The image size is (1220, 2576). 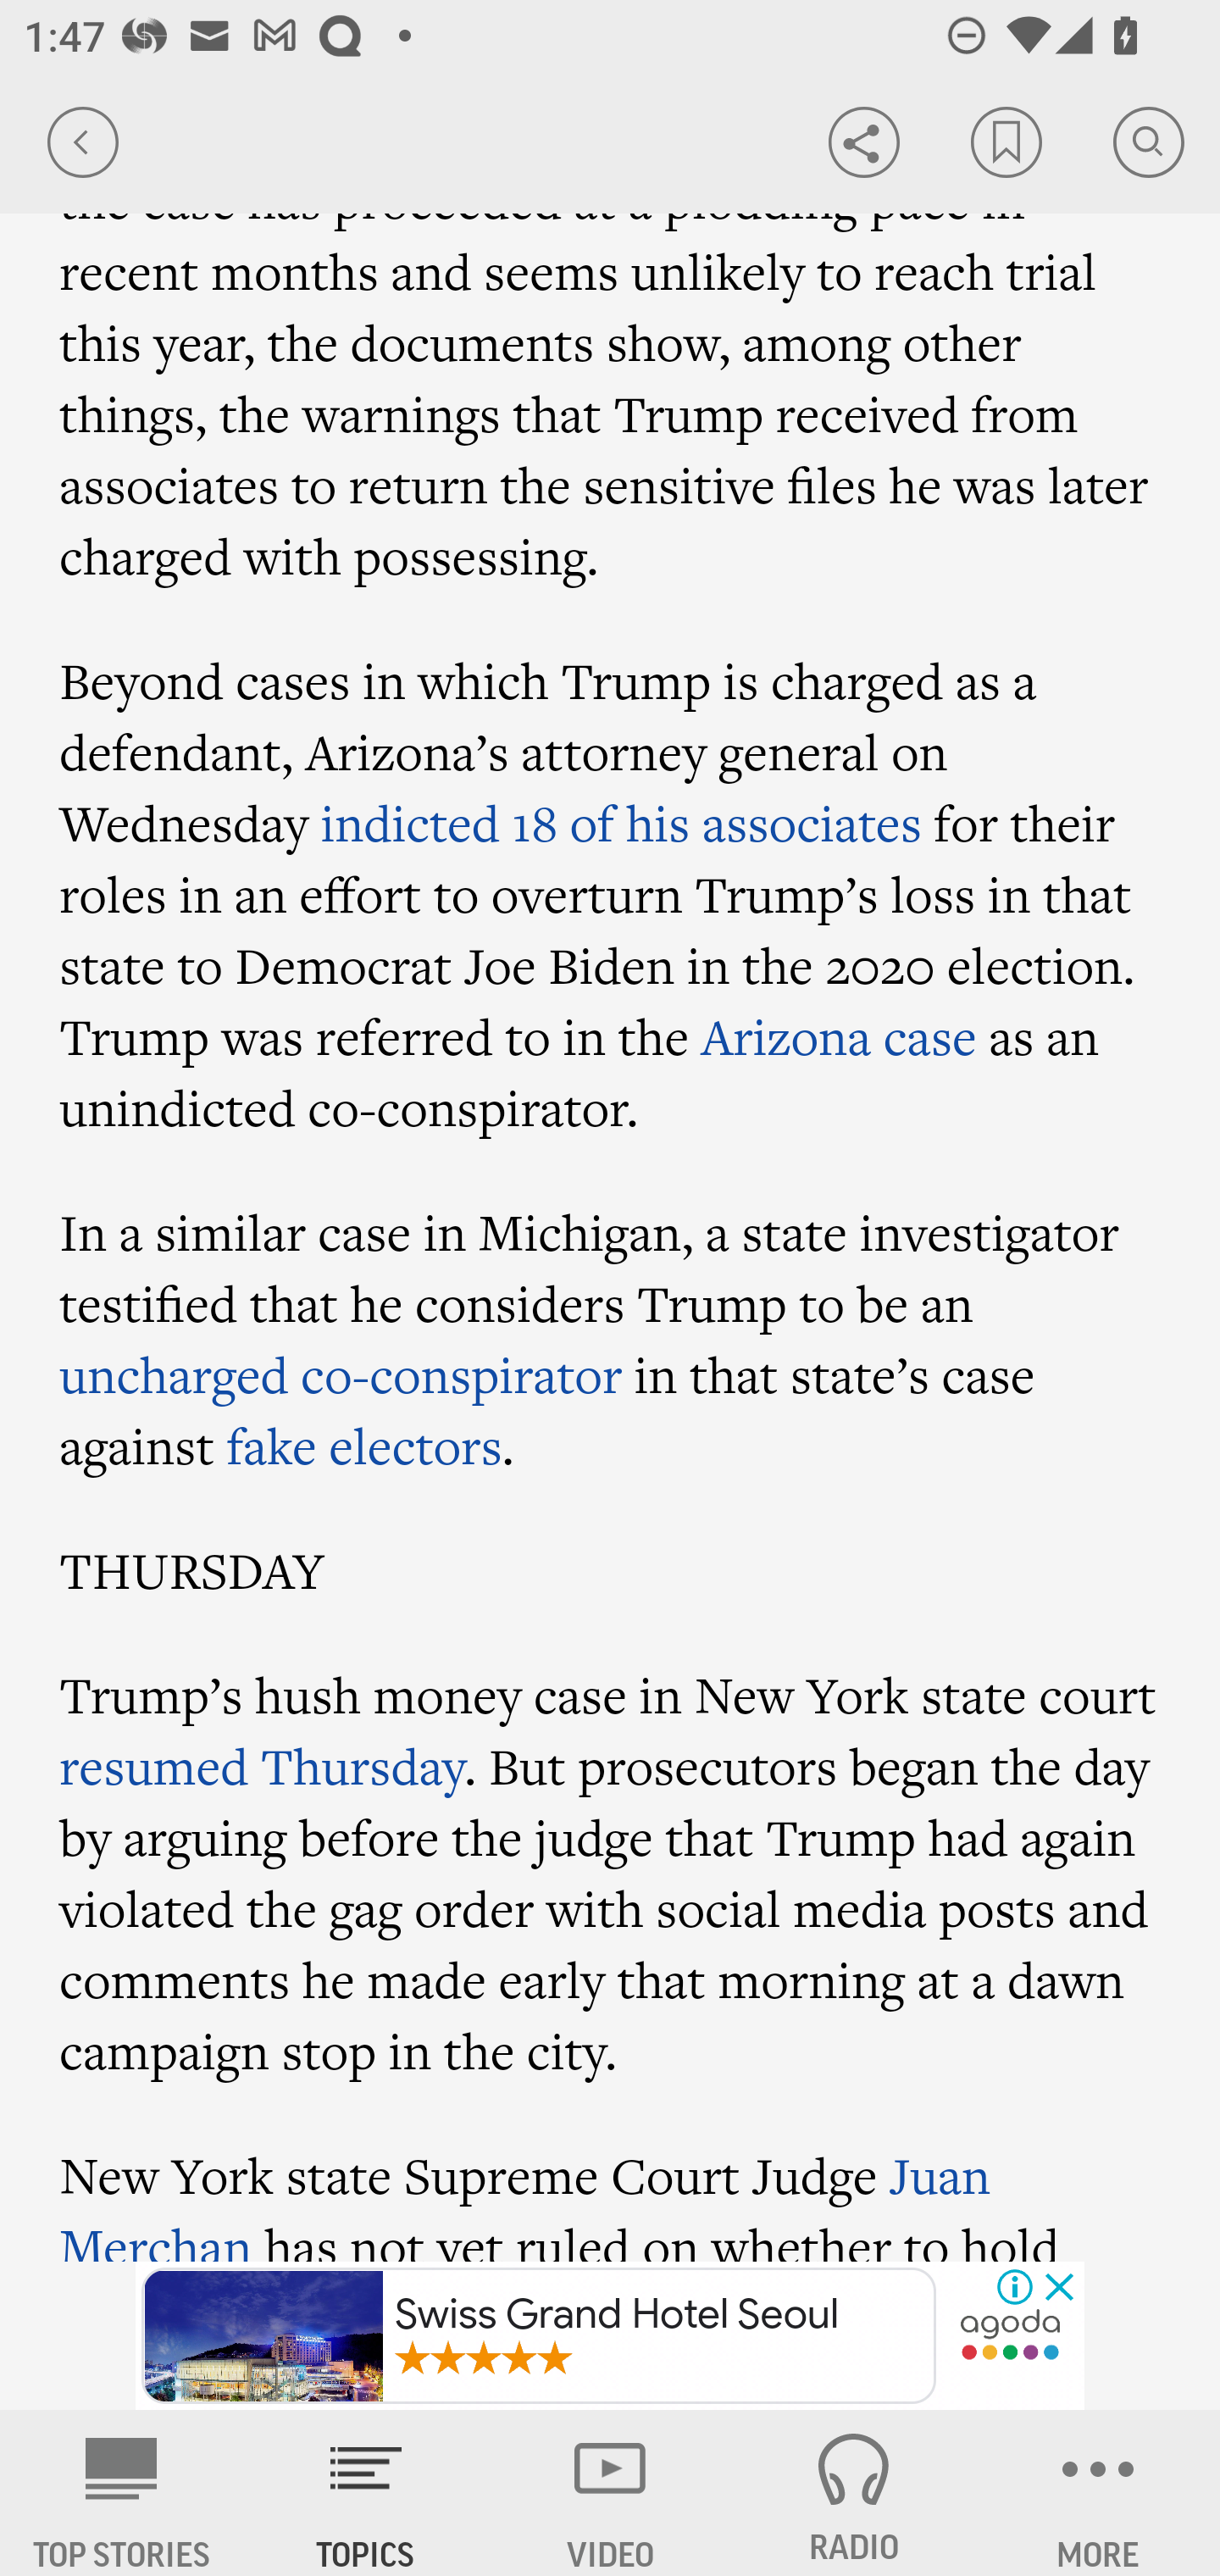 What do you see at coordinates (526, 2201) in the screenshot?
I see `Juan Merchan` at bounding box center [526, 2201].